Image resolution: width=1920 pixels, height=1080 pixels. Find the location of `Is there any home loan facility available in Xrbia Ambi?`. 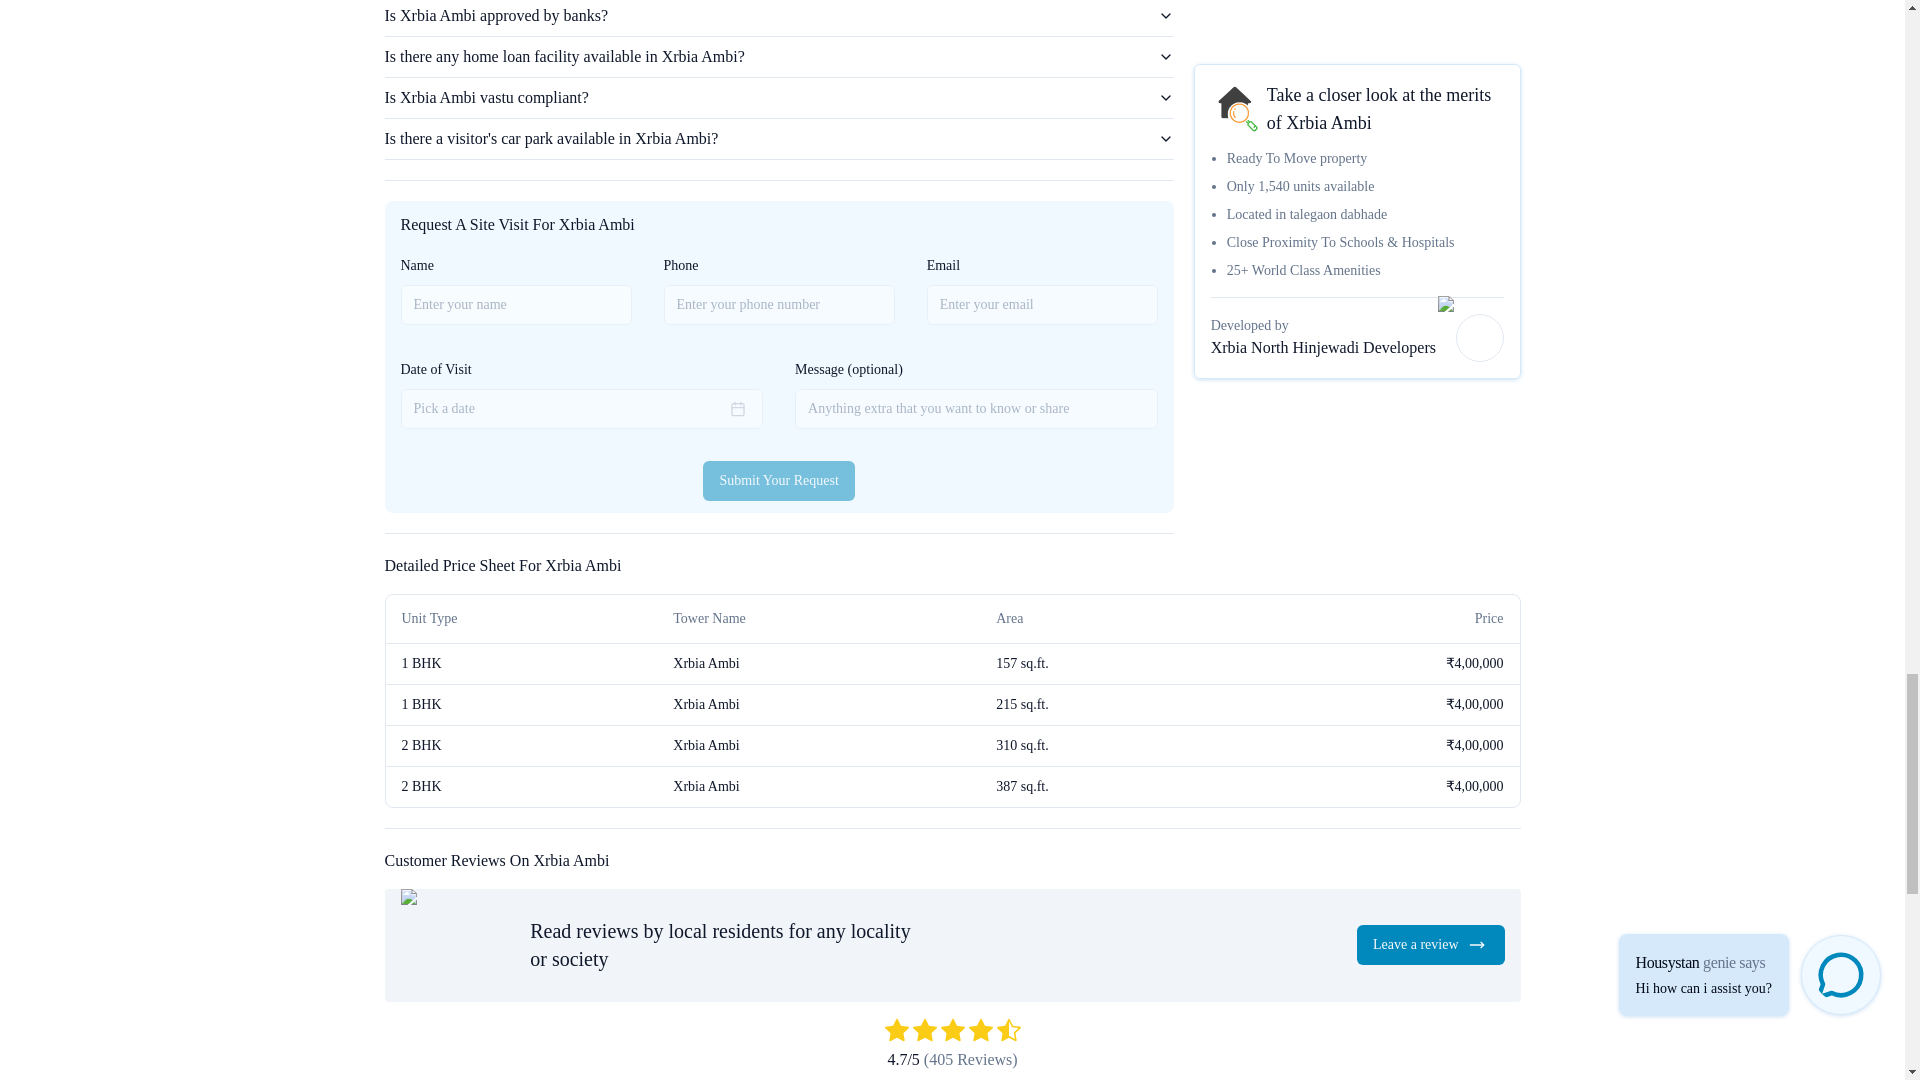

Is there any home loan facility available in Xrbia Ambi? is located at coordinates (778, 56).